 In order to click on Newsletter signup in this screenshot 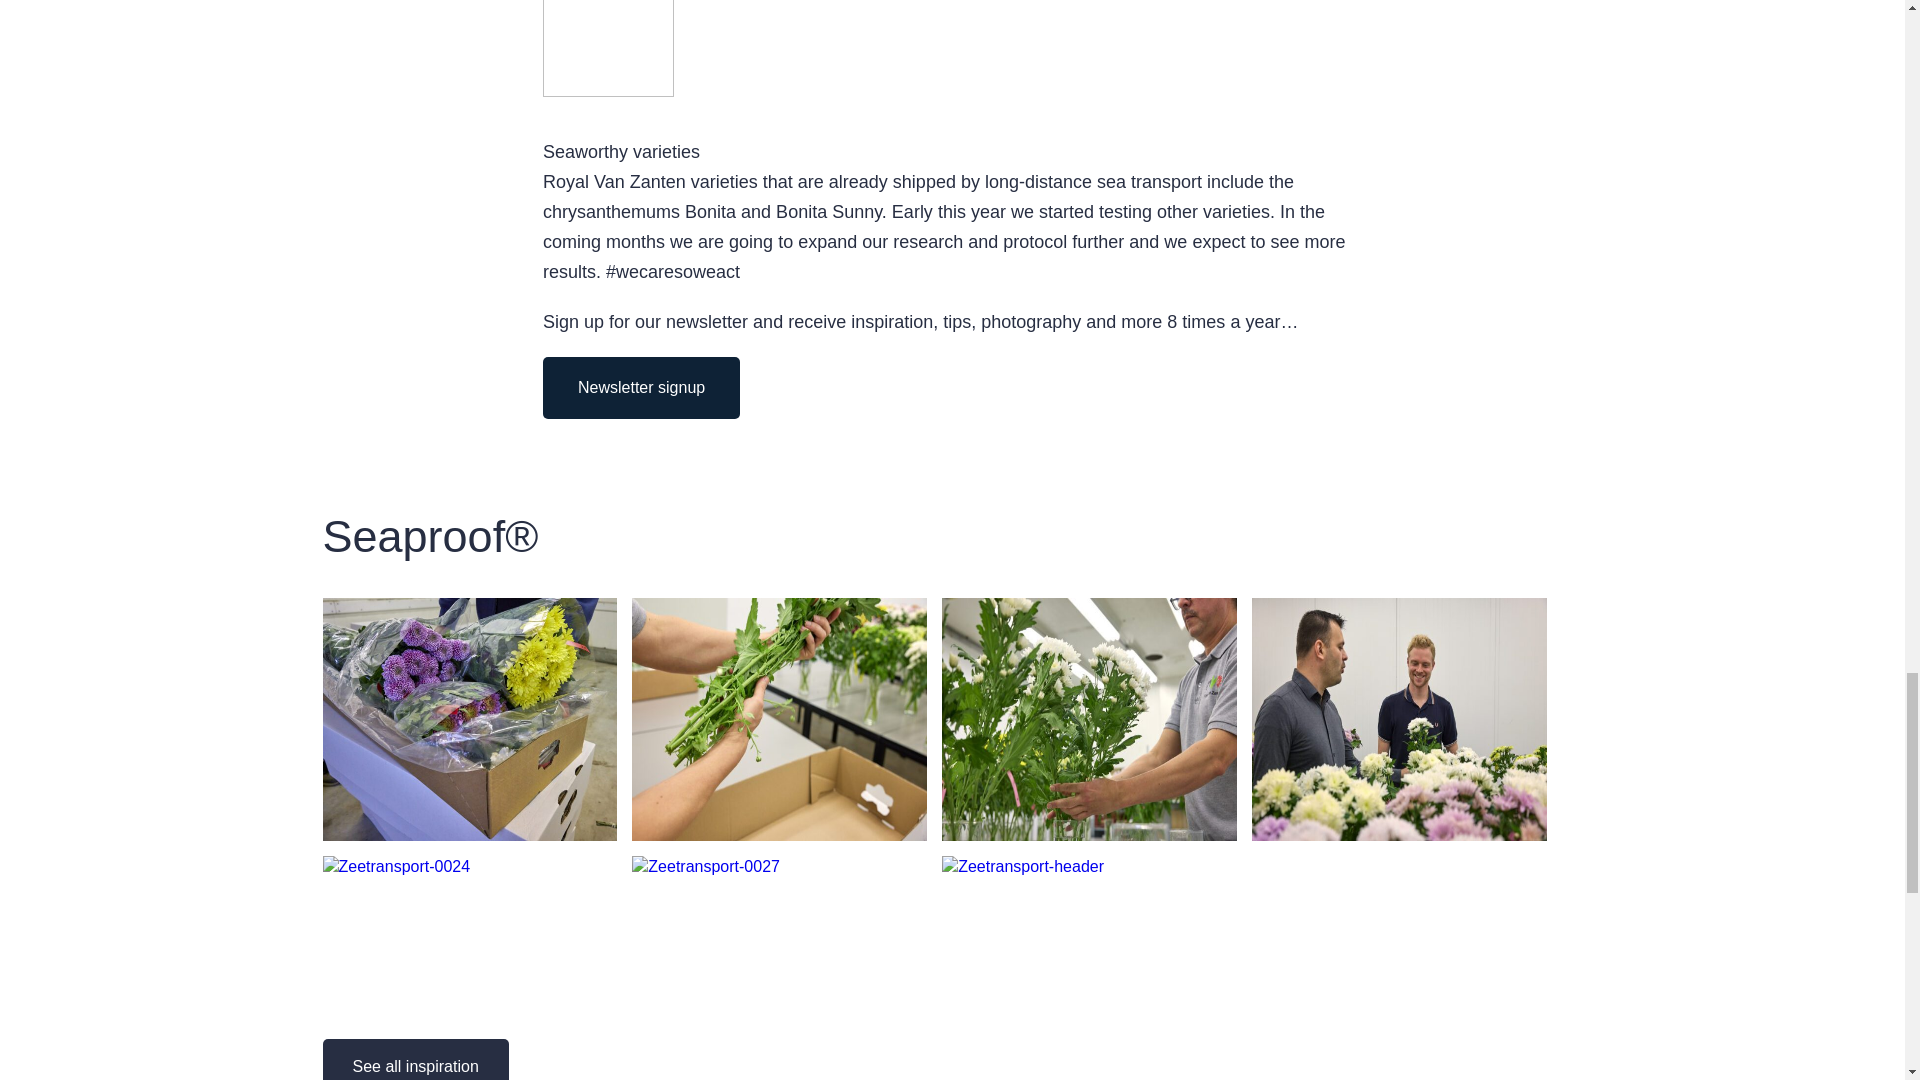, I will do `click(641, 388)`.